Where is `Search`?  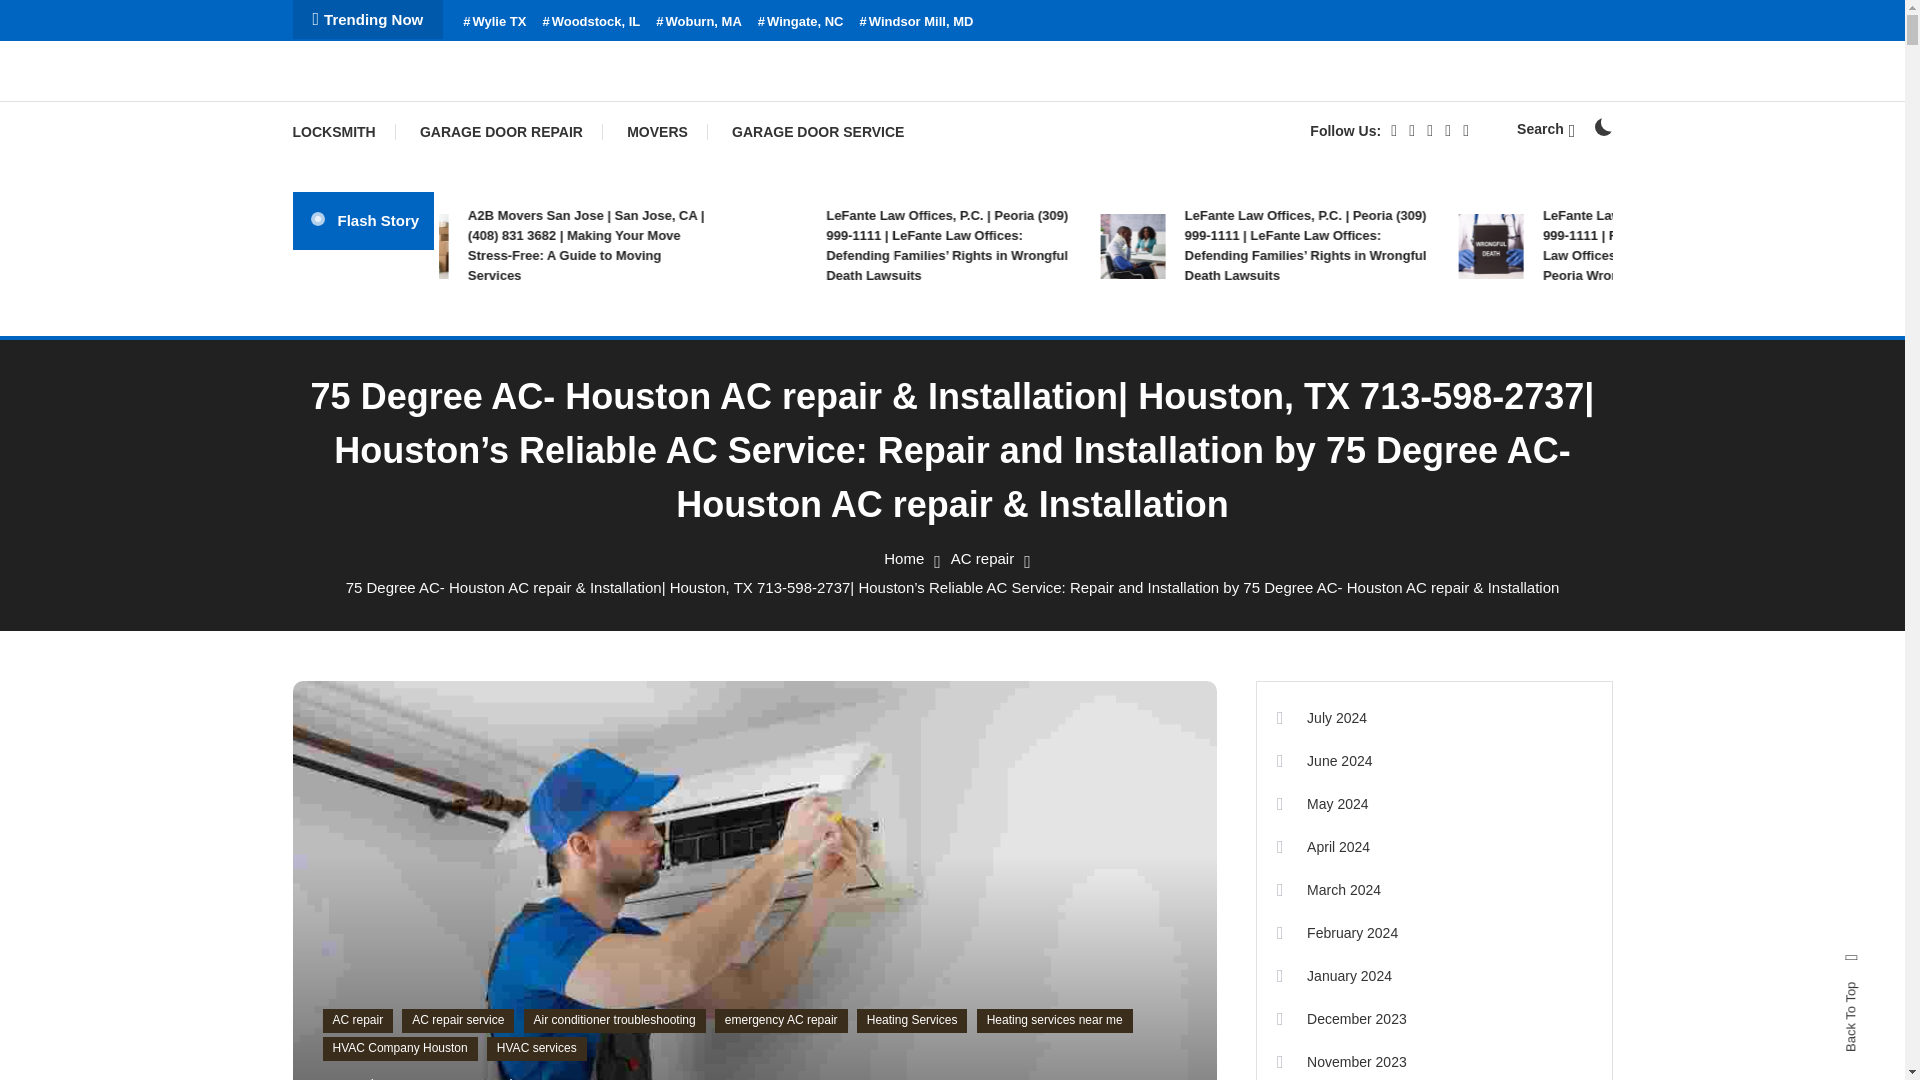 Search is located at coordinates (1014, 573).